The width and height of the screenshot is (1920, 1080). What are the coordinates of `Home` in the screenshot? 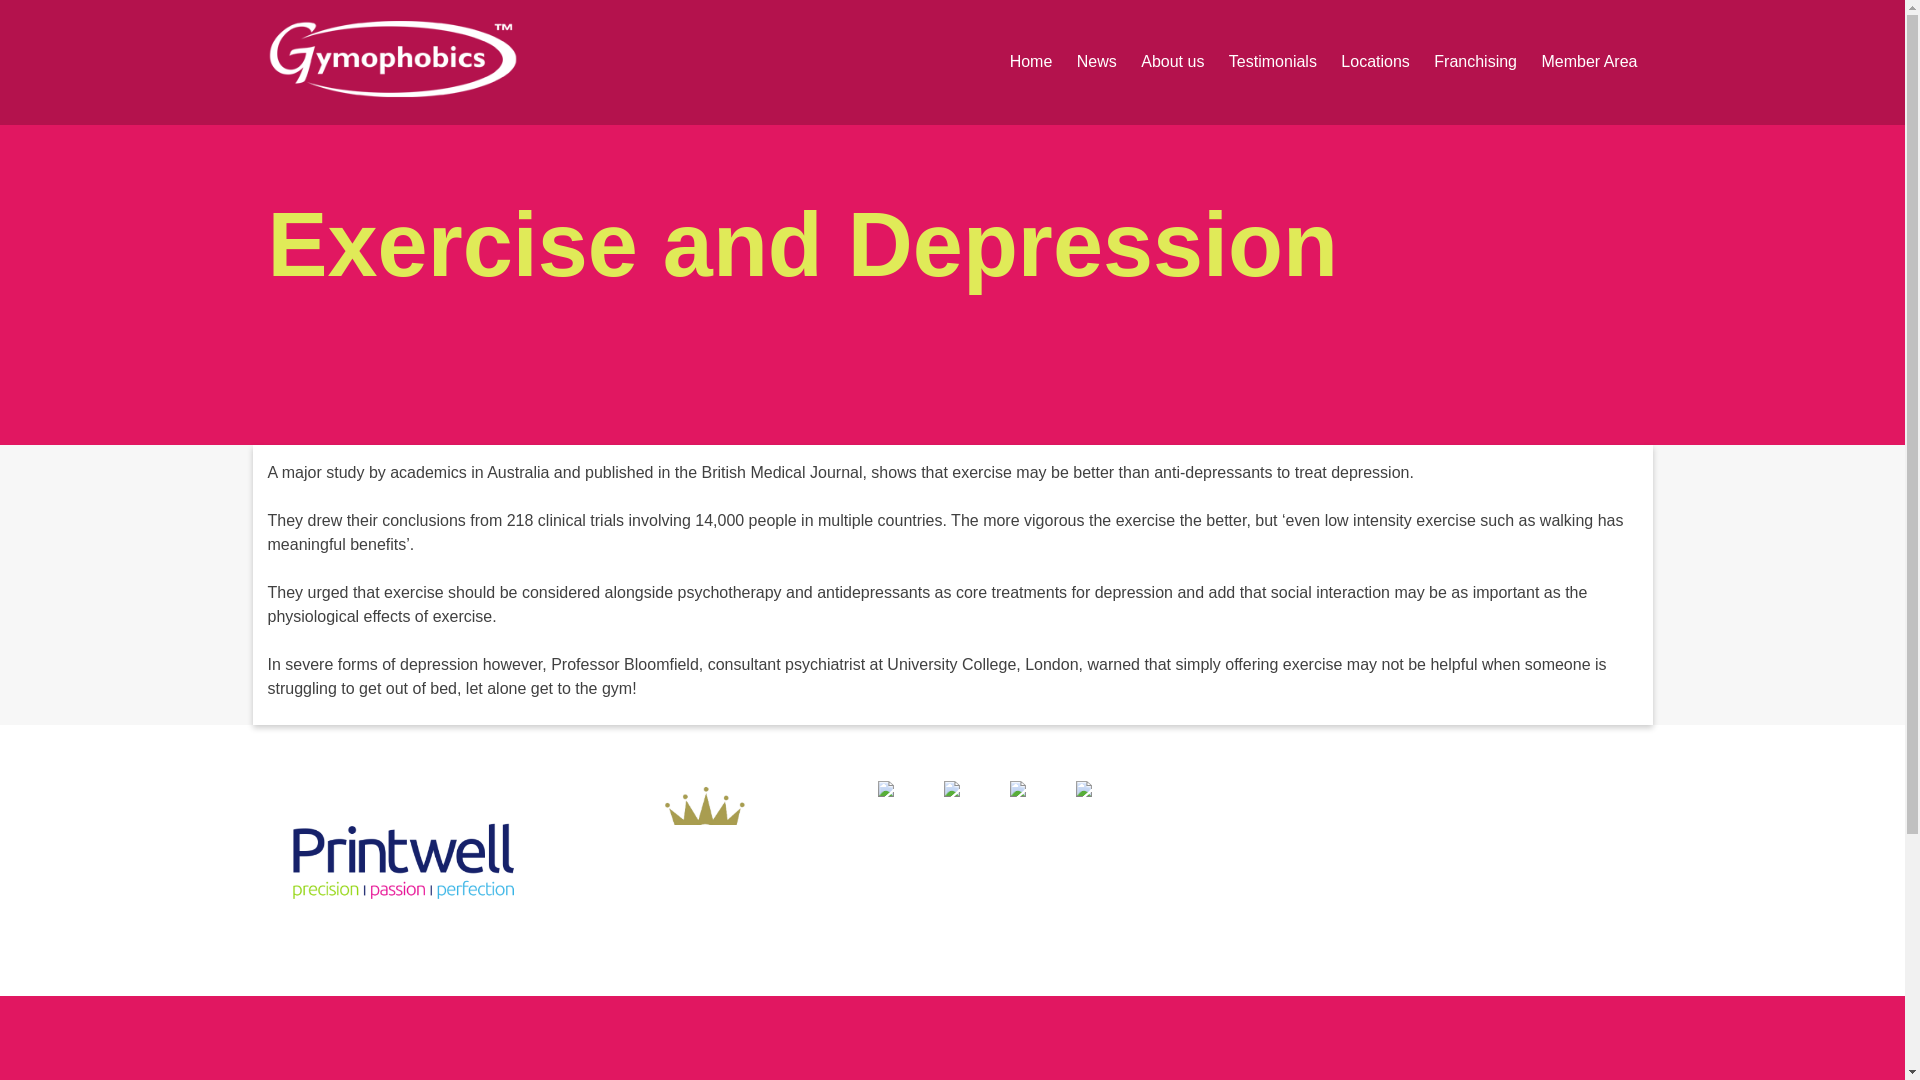 It's located at (1021, 62).